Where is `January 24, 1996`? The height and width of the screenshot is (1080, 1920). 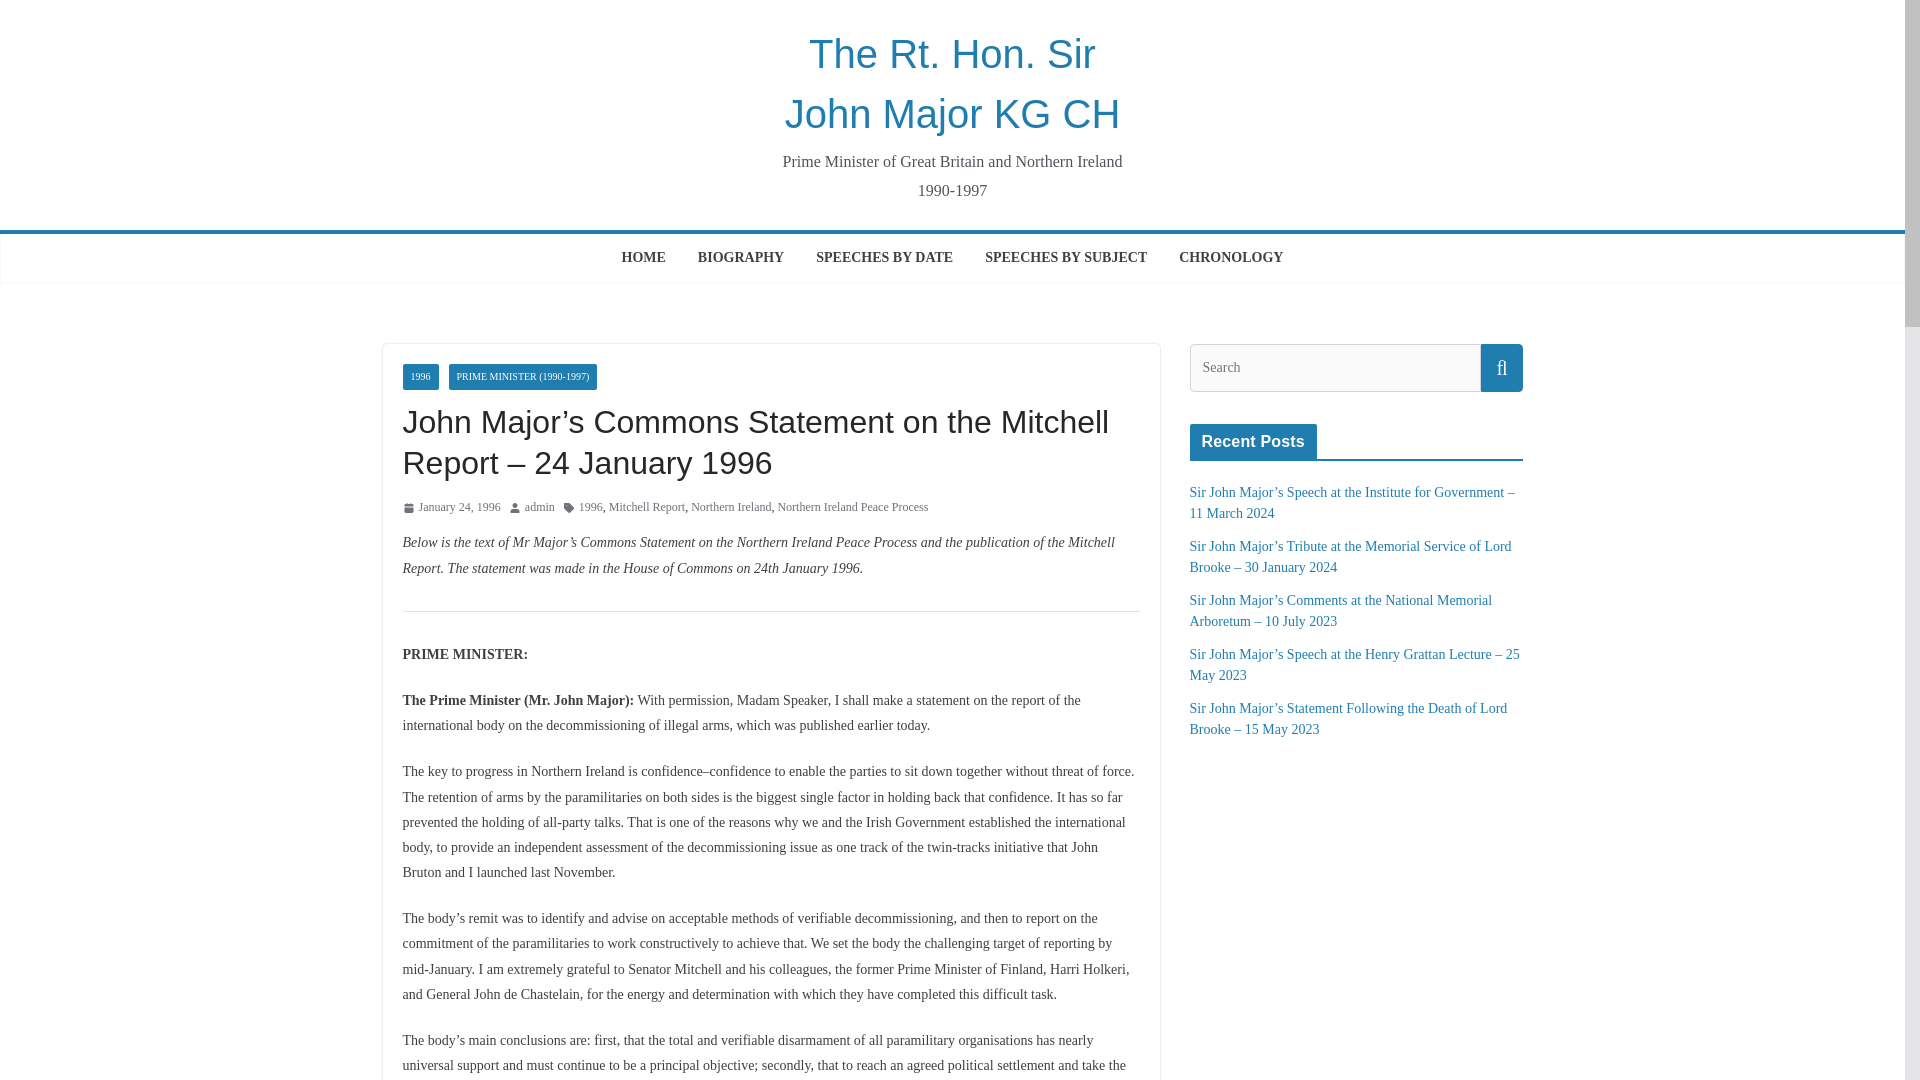
January 24, 1996 is located at coordinates (450, 508).